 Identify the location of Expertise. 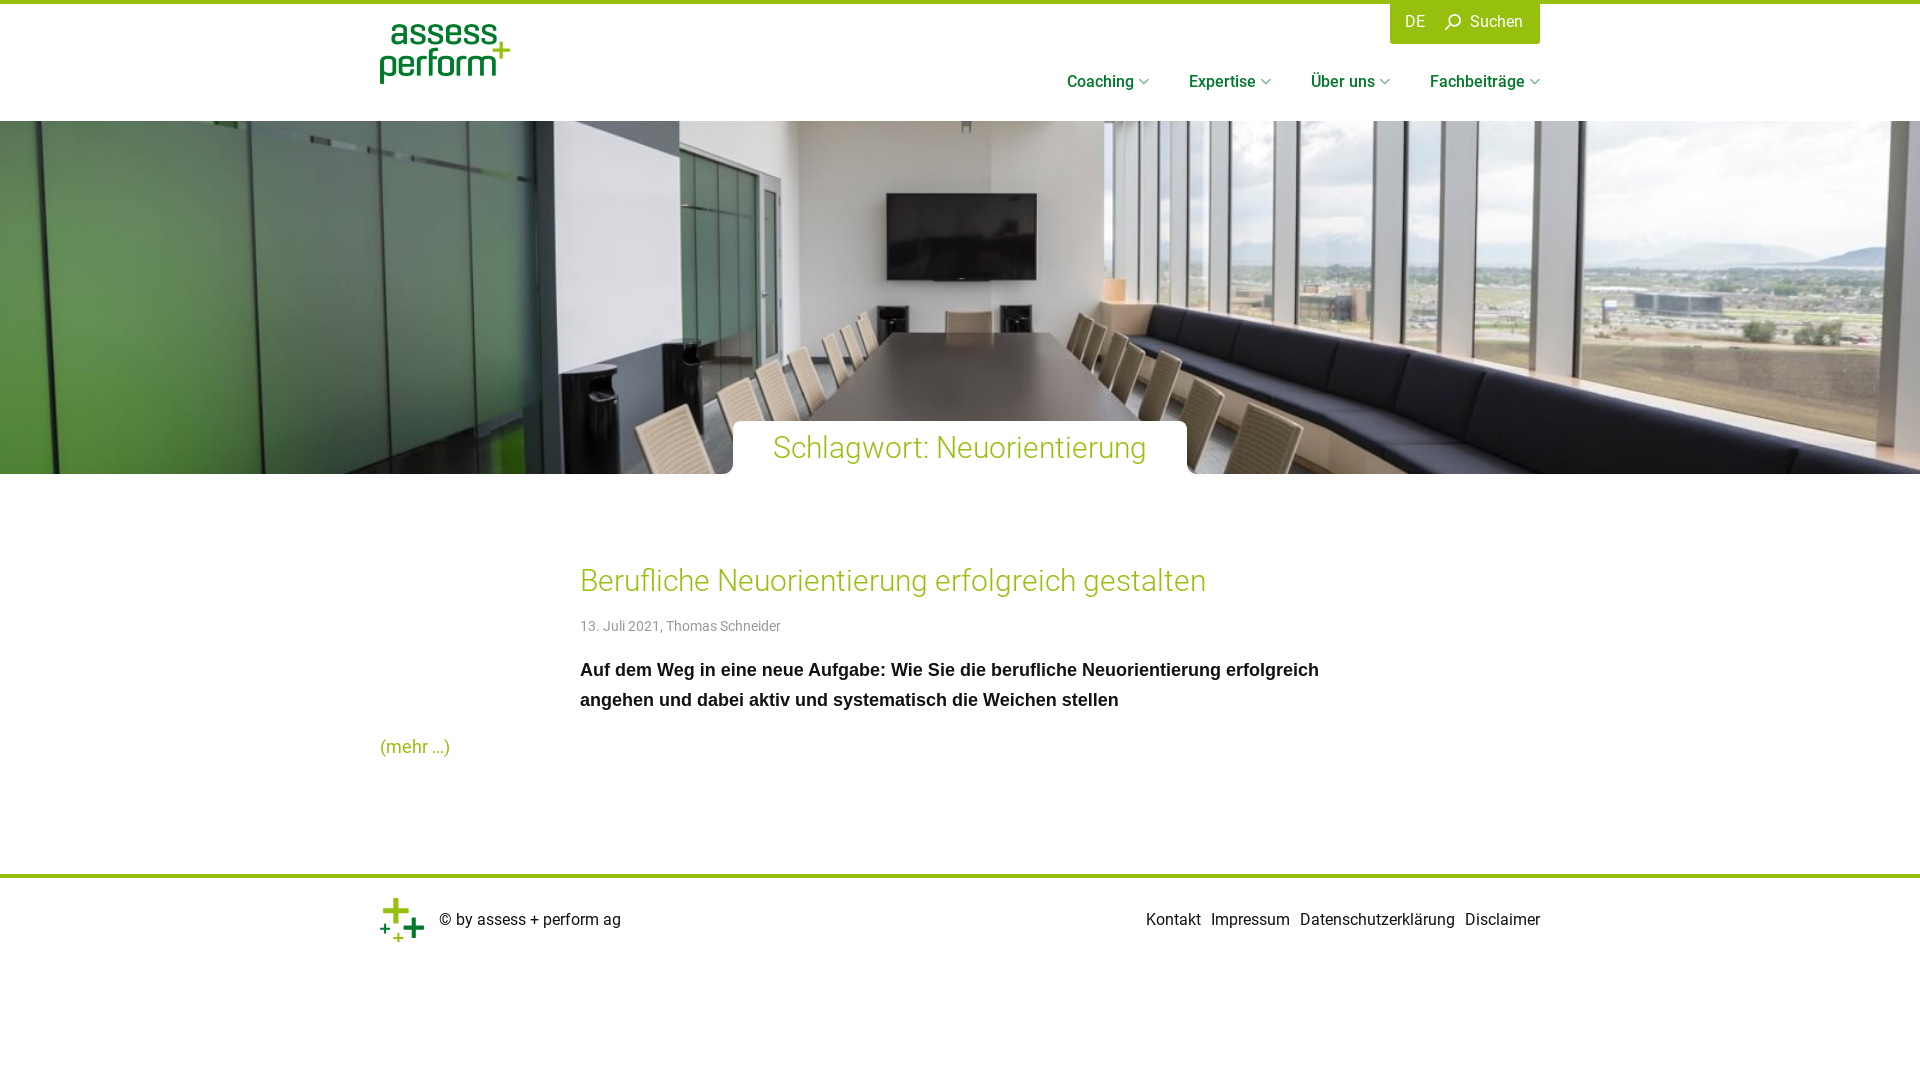
(1230, 82).